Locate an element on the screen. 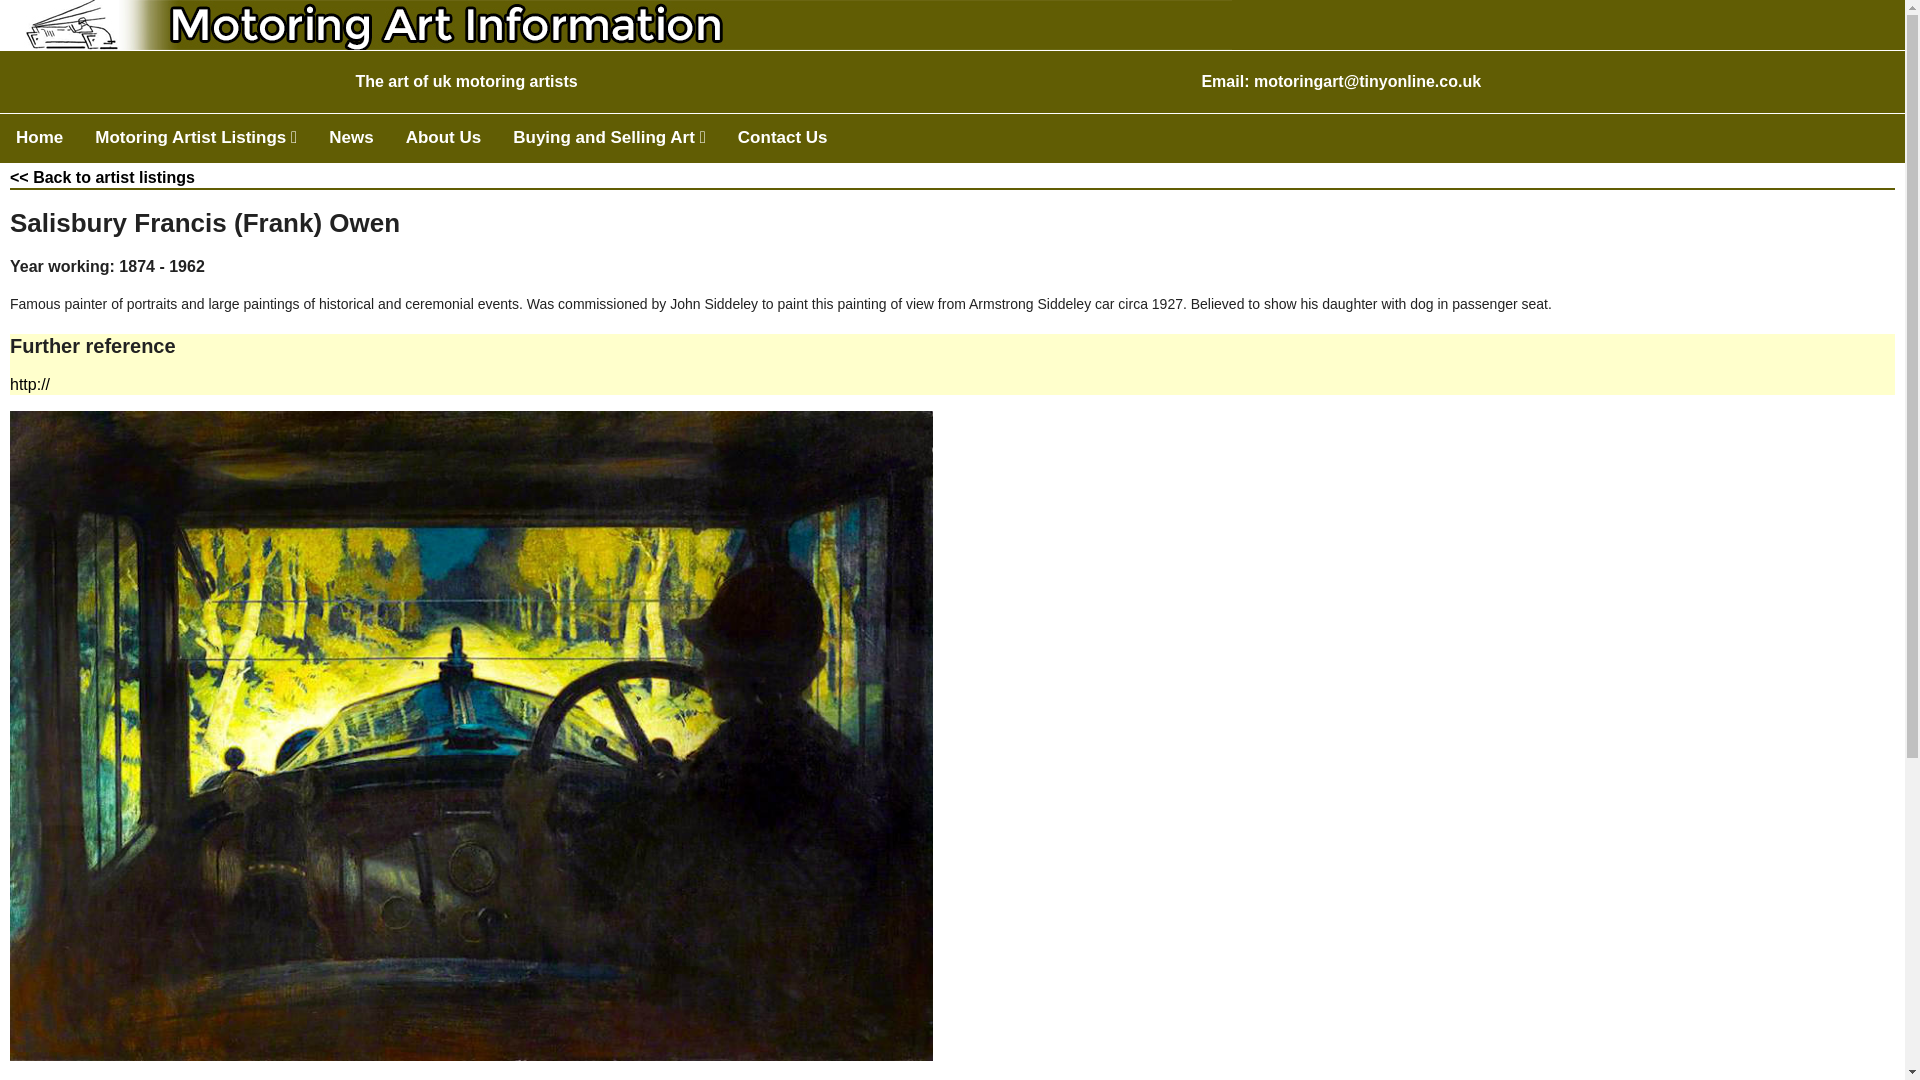 The width and height of the screenshot is (1920, 1080). Buying and Selling Art is located at coordinates (609, 138).